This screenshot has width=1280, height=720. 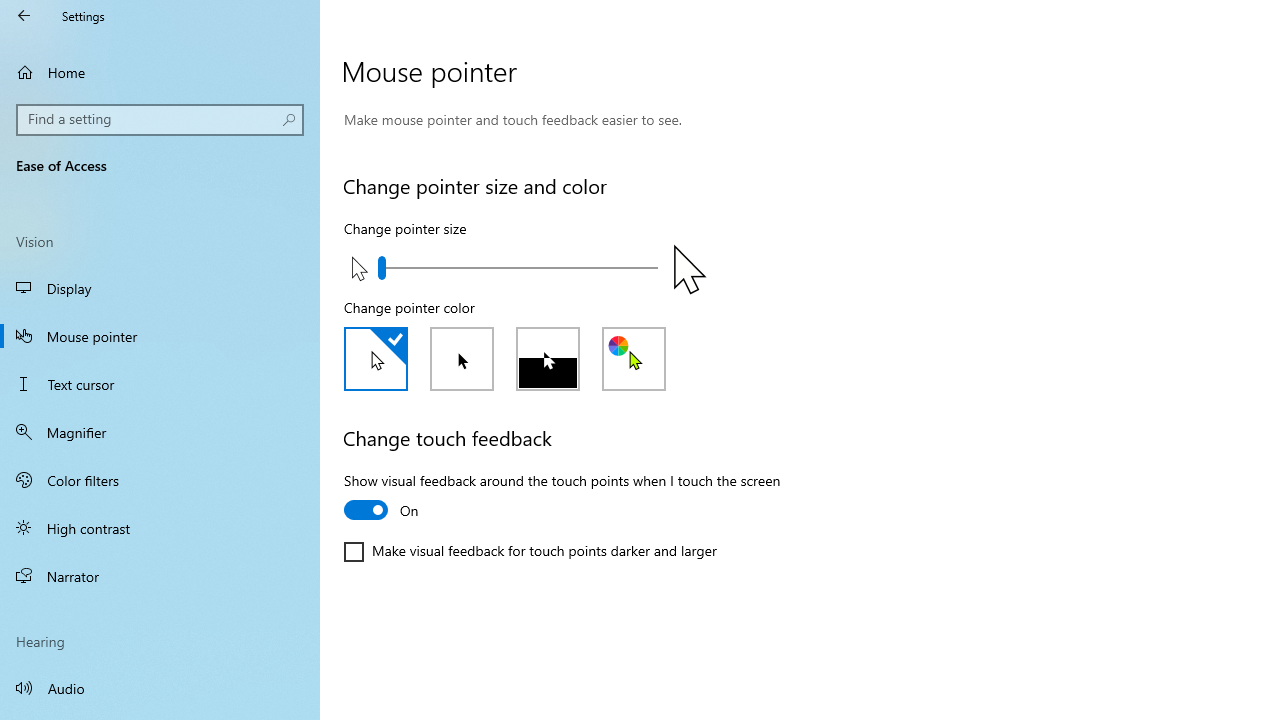 What do you see at coordinates (548, 358) in the screenshot?
I see `Inverted` at bounding box center [548, 358].